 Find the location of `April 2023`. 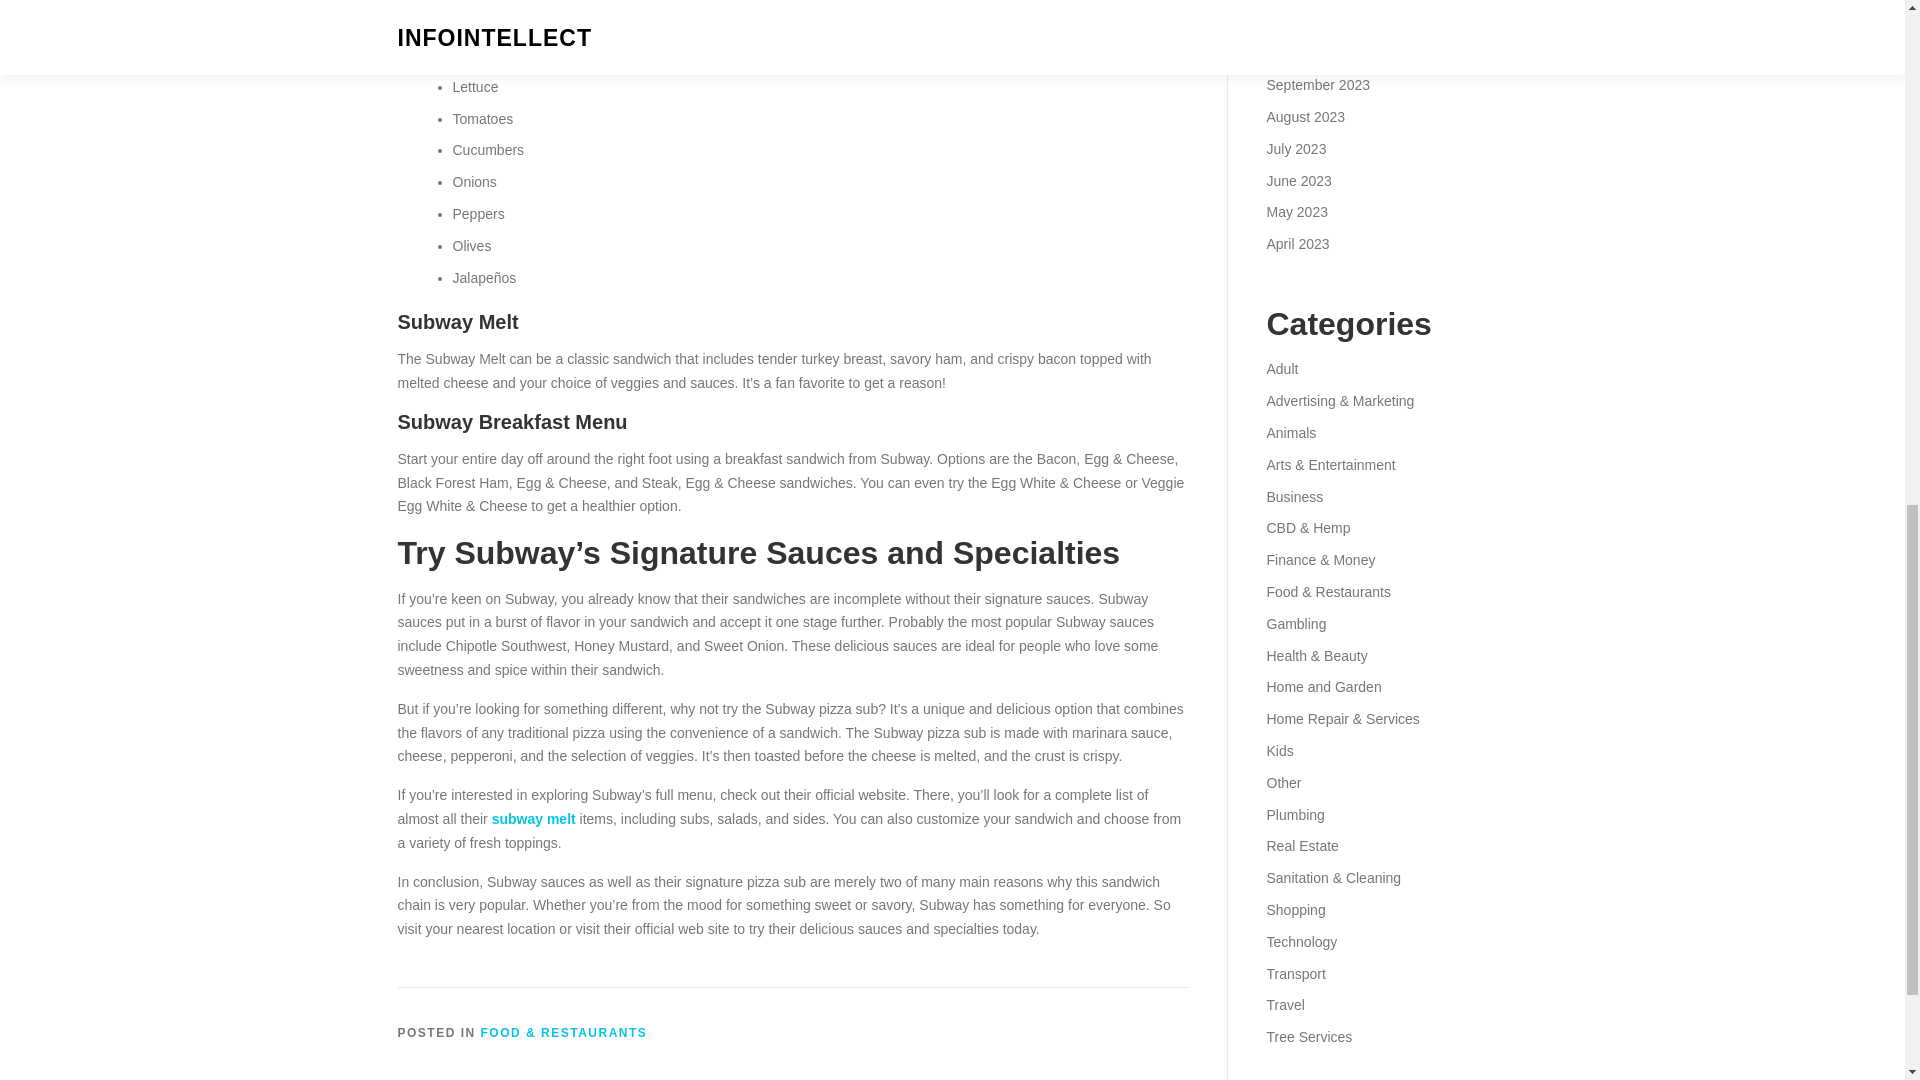

April 2023 is located at coordinates (1296, 244).